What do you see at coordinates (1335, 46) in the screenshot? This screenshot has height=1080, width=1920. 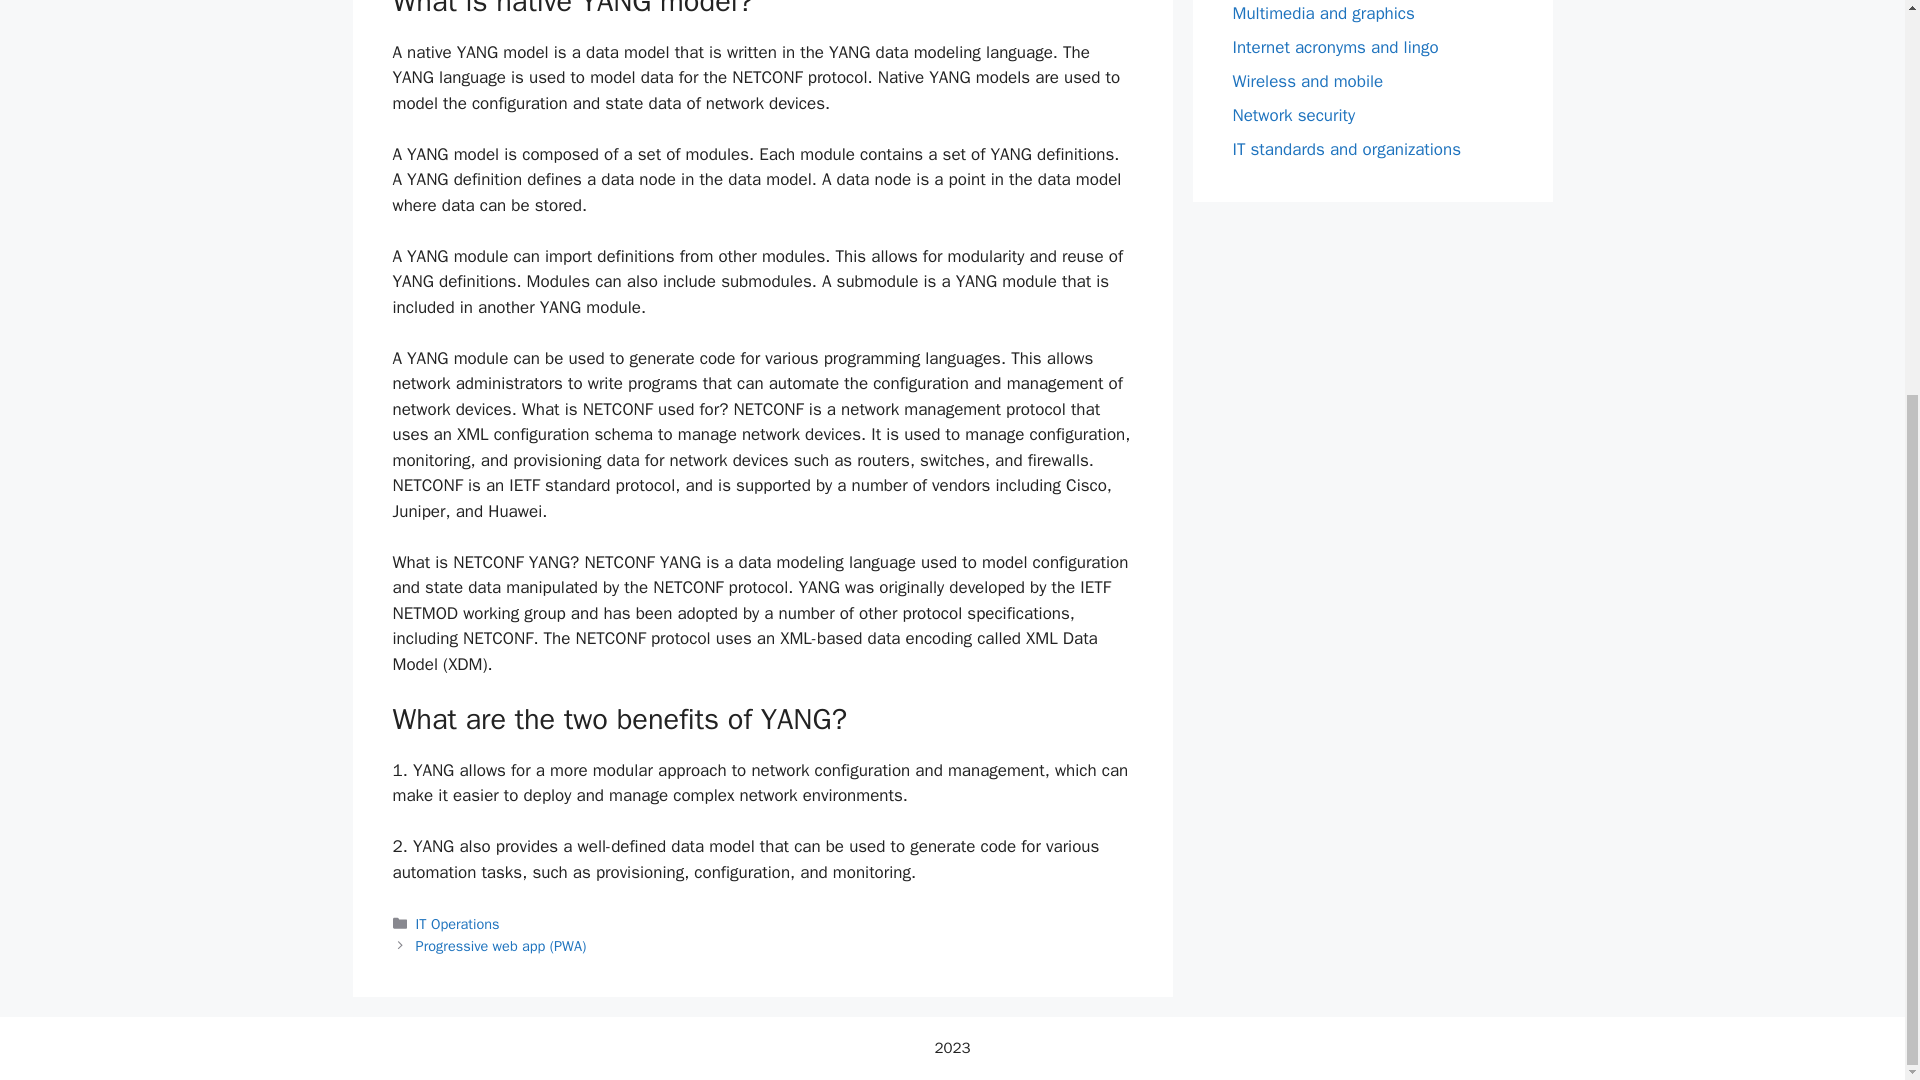 I see `Internet acronyms and lingo` at bounding box center [1335, 46].